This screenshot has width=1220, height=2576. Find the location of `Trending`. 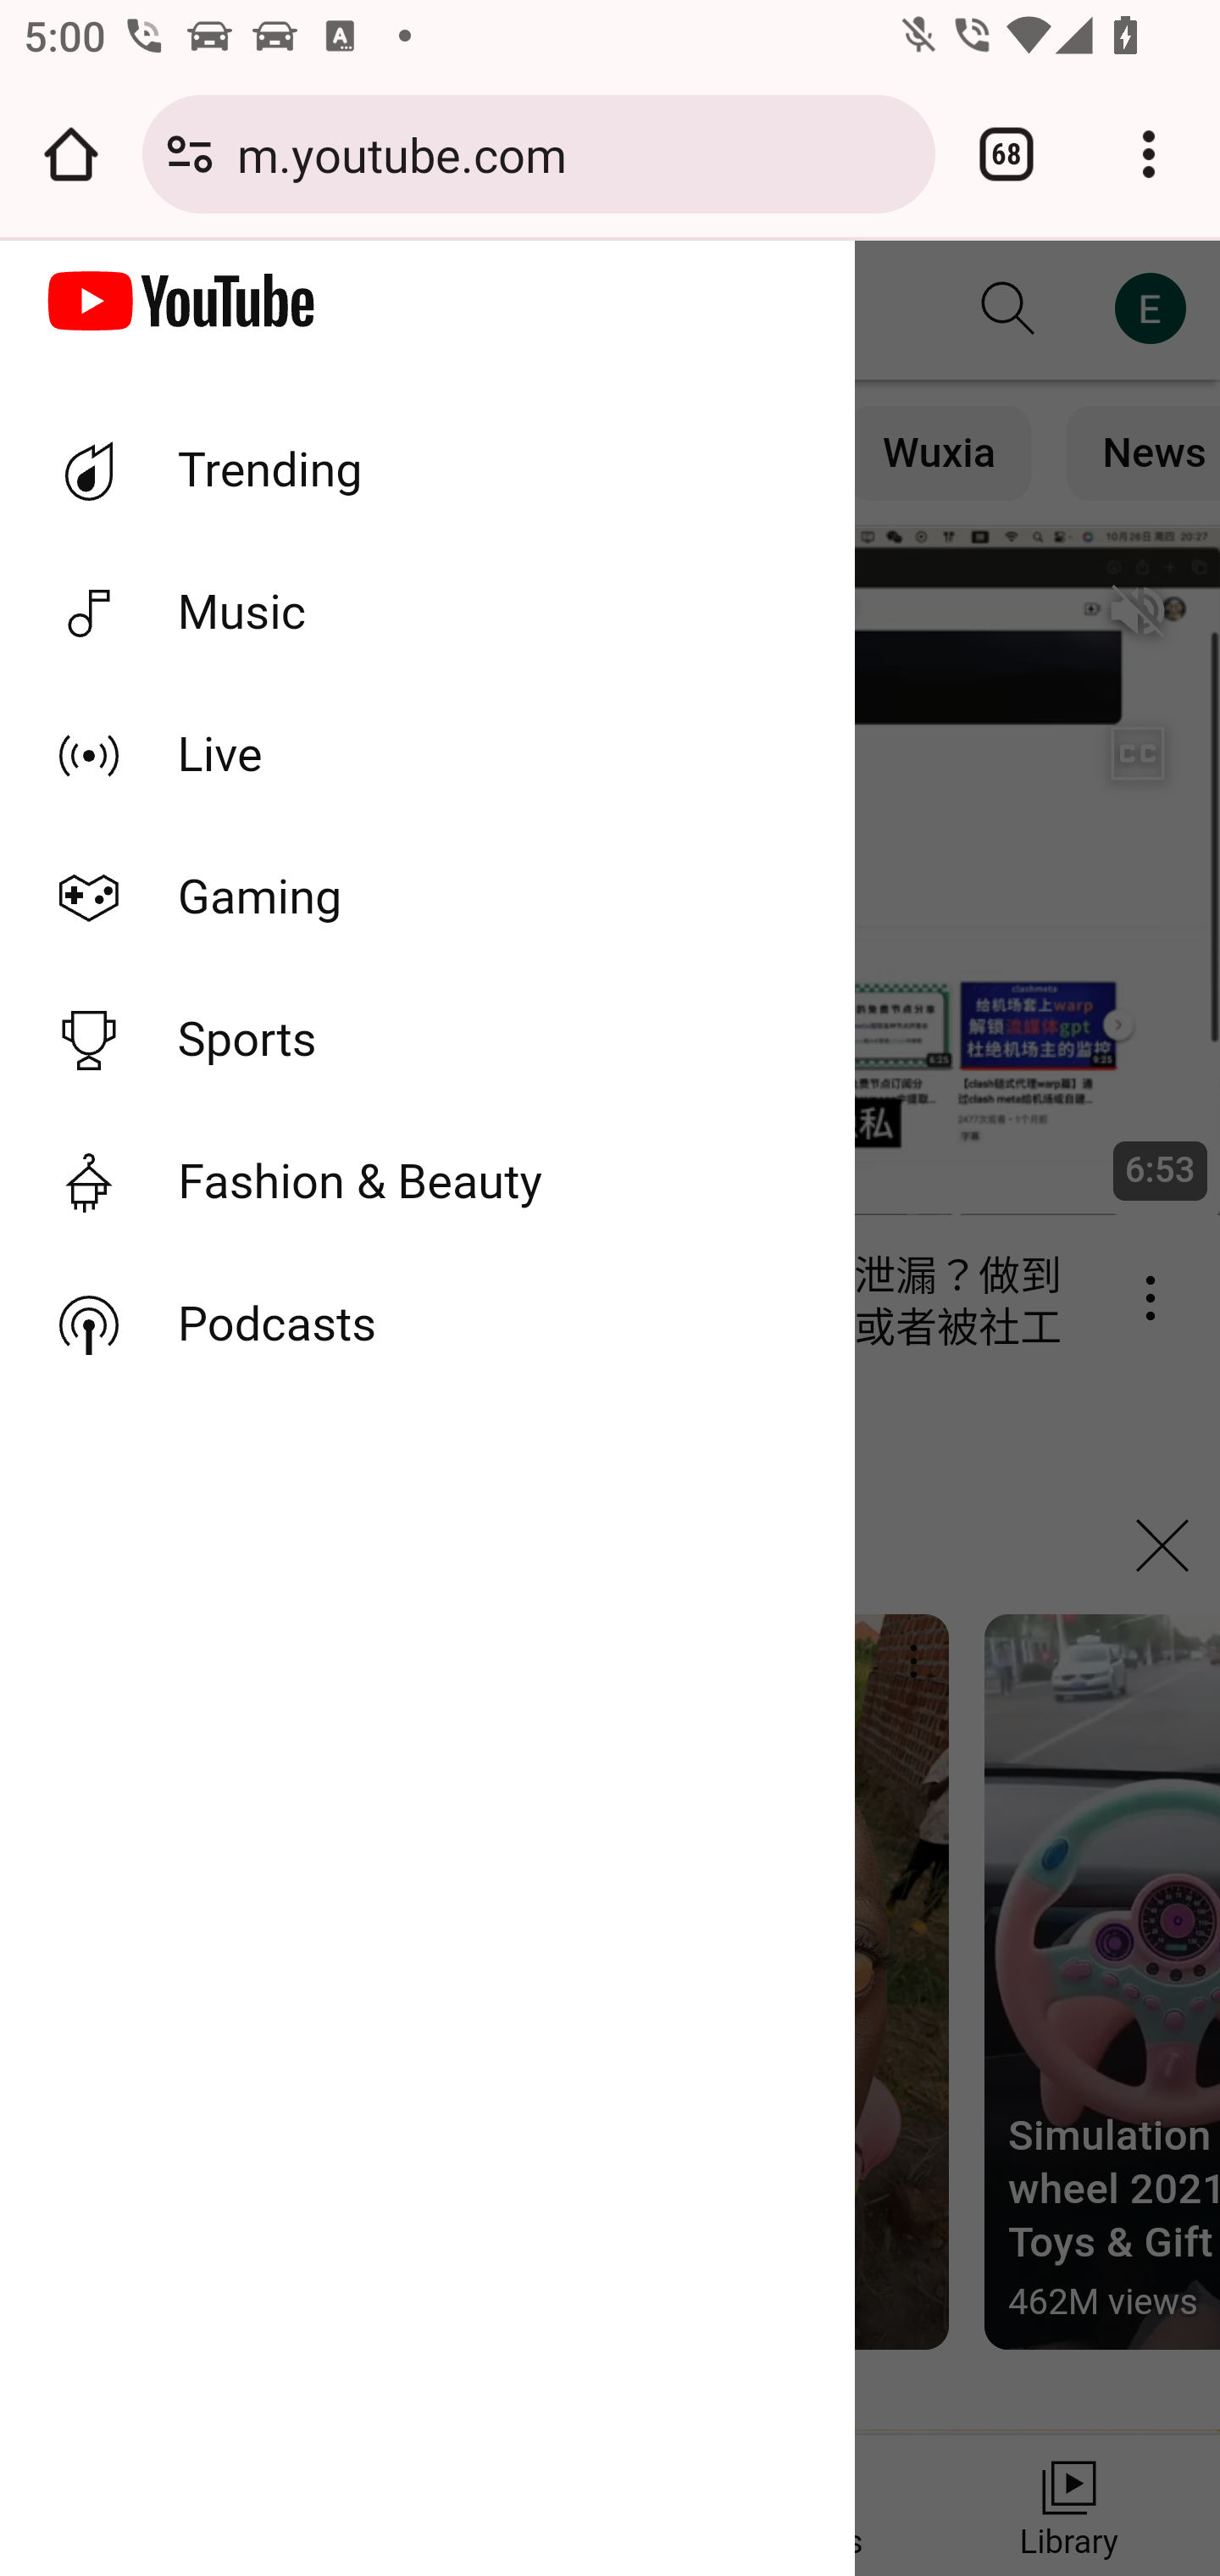

Trending is located at coordinates (428, 469).